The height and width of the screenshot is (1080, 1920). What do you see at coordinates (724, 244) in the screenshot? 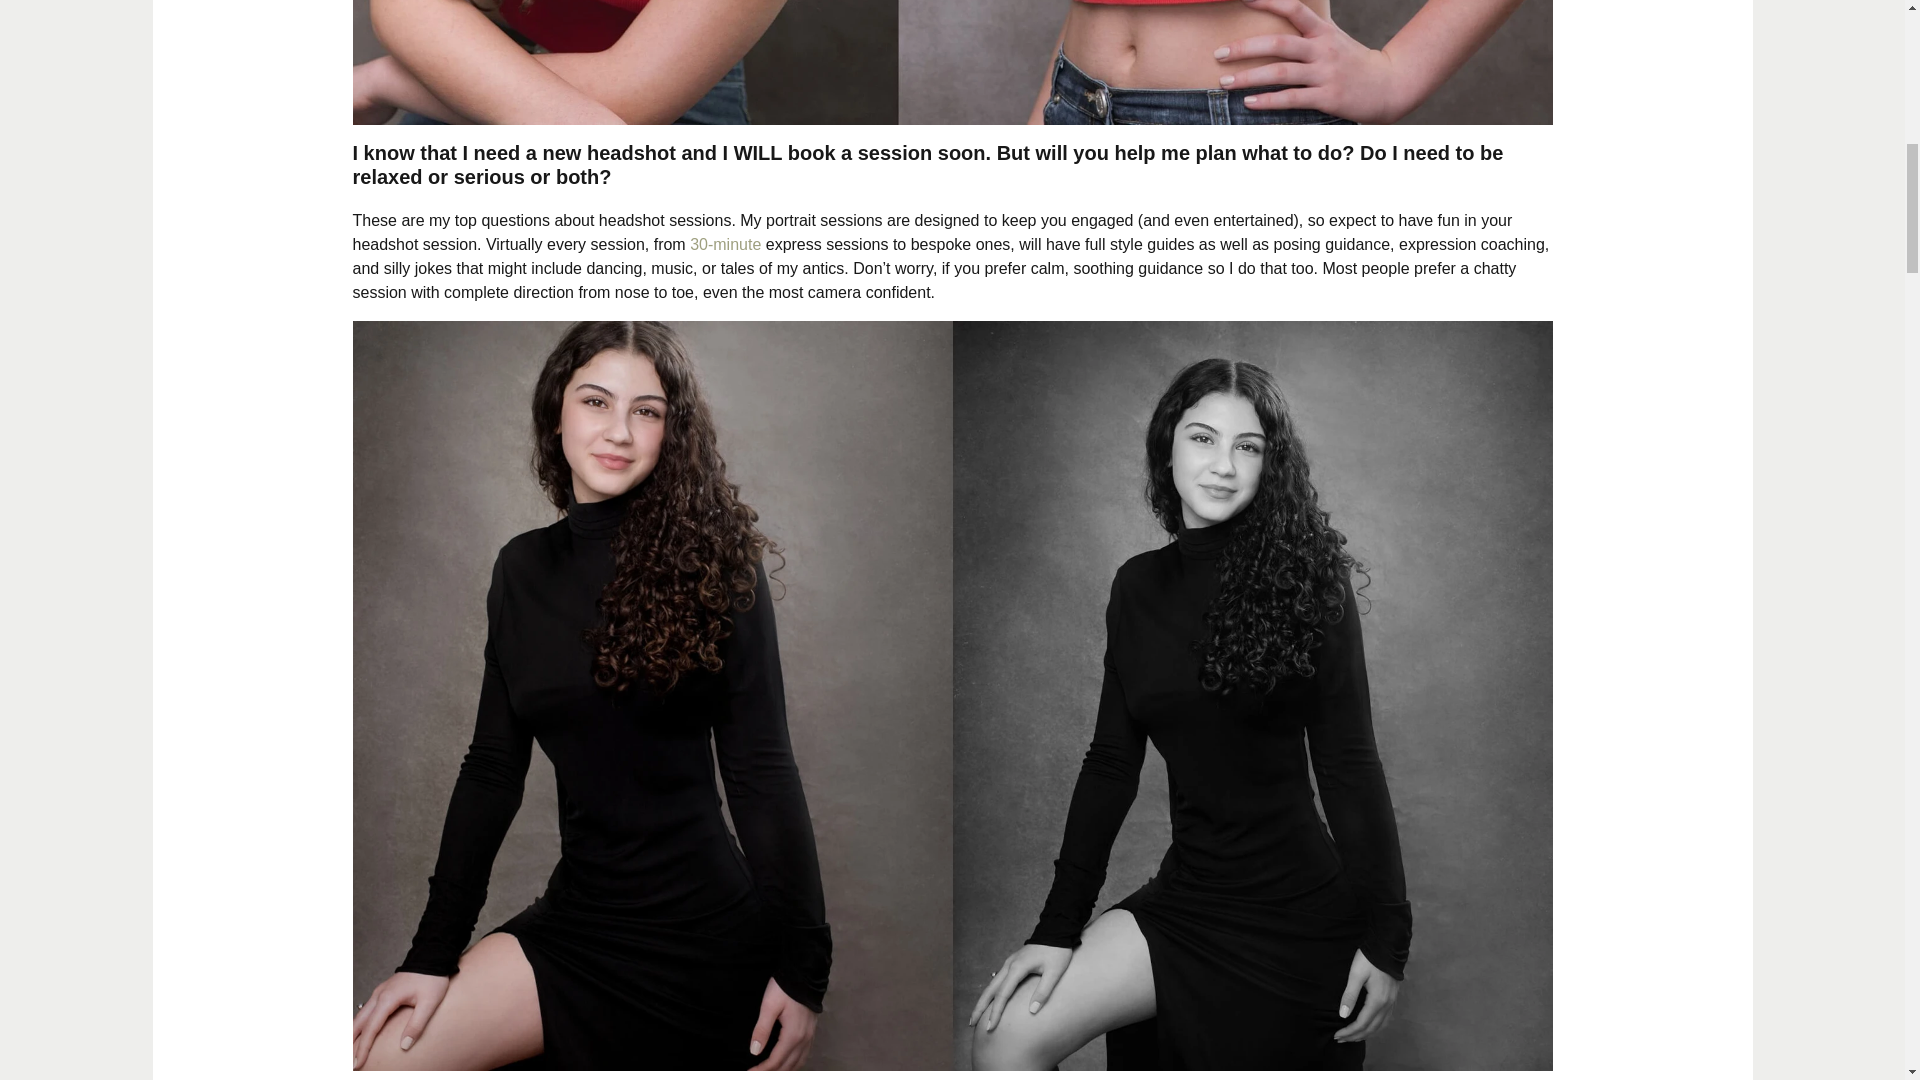
I see `30-minute` at bounding box center [724, 244].